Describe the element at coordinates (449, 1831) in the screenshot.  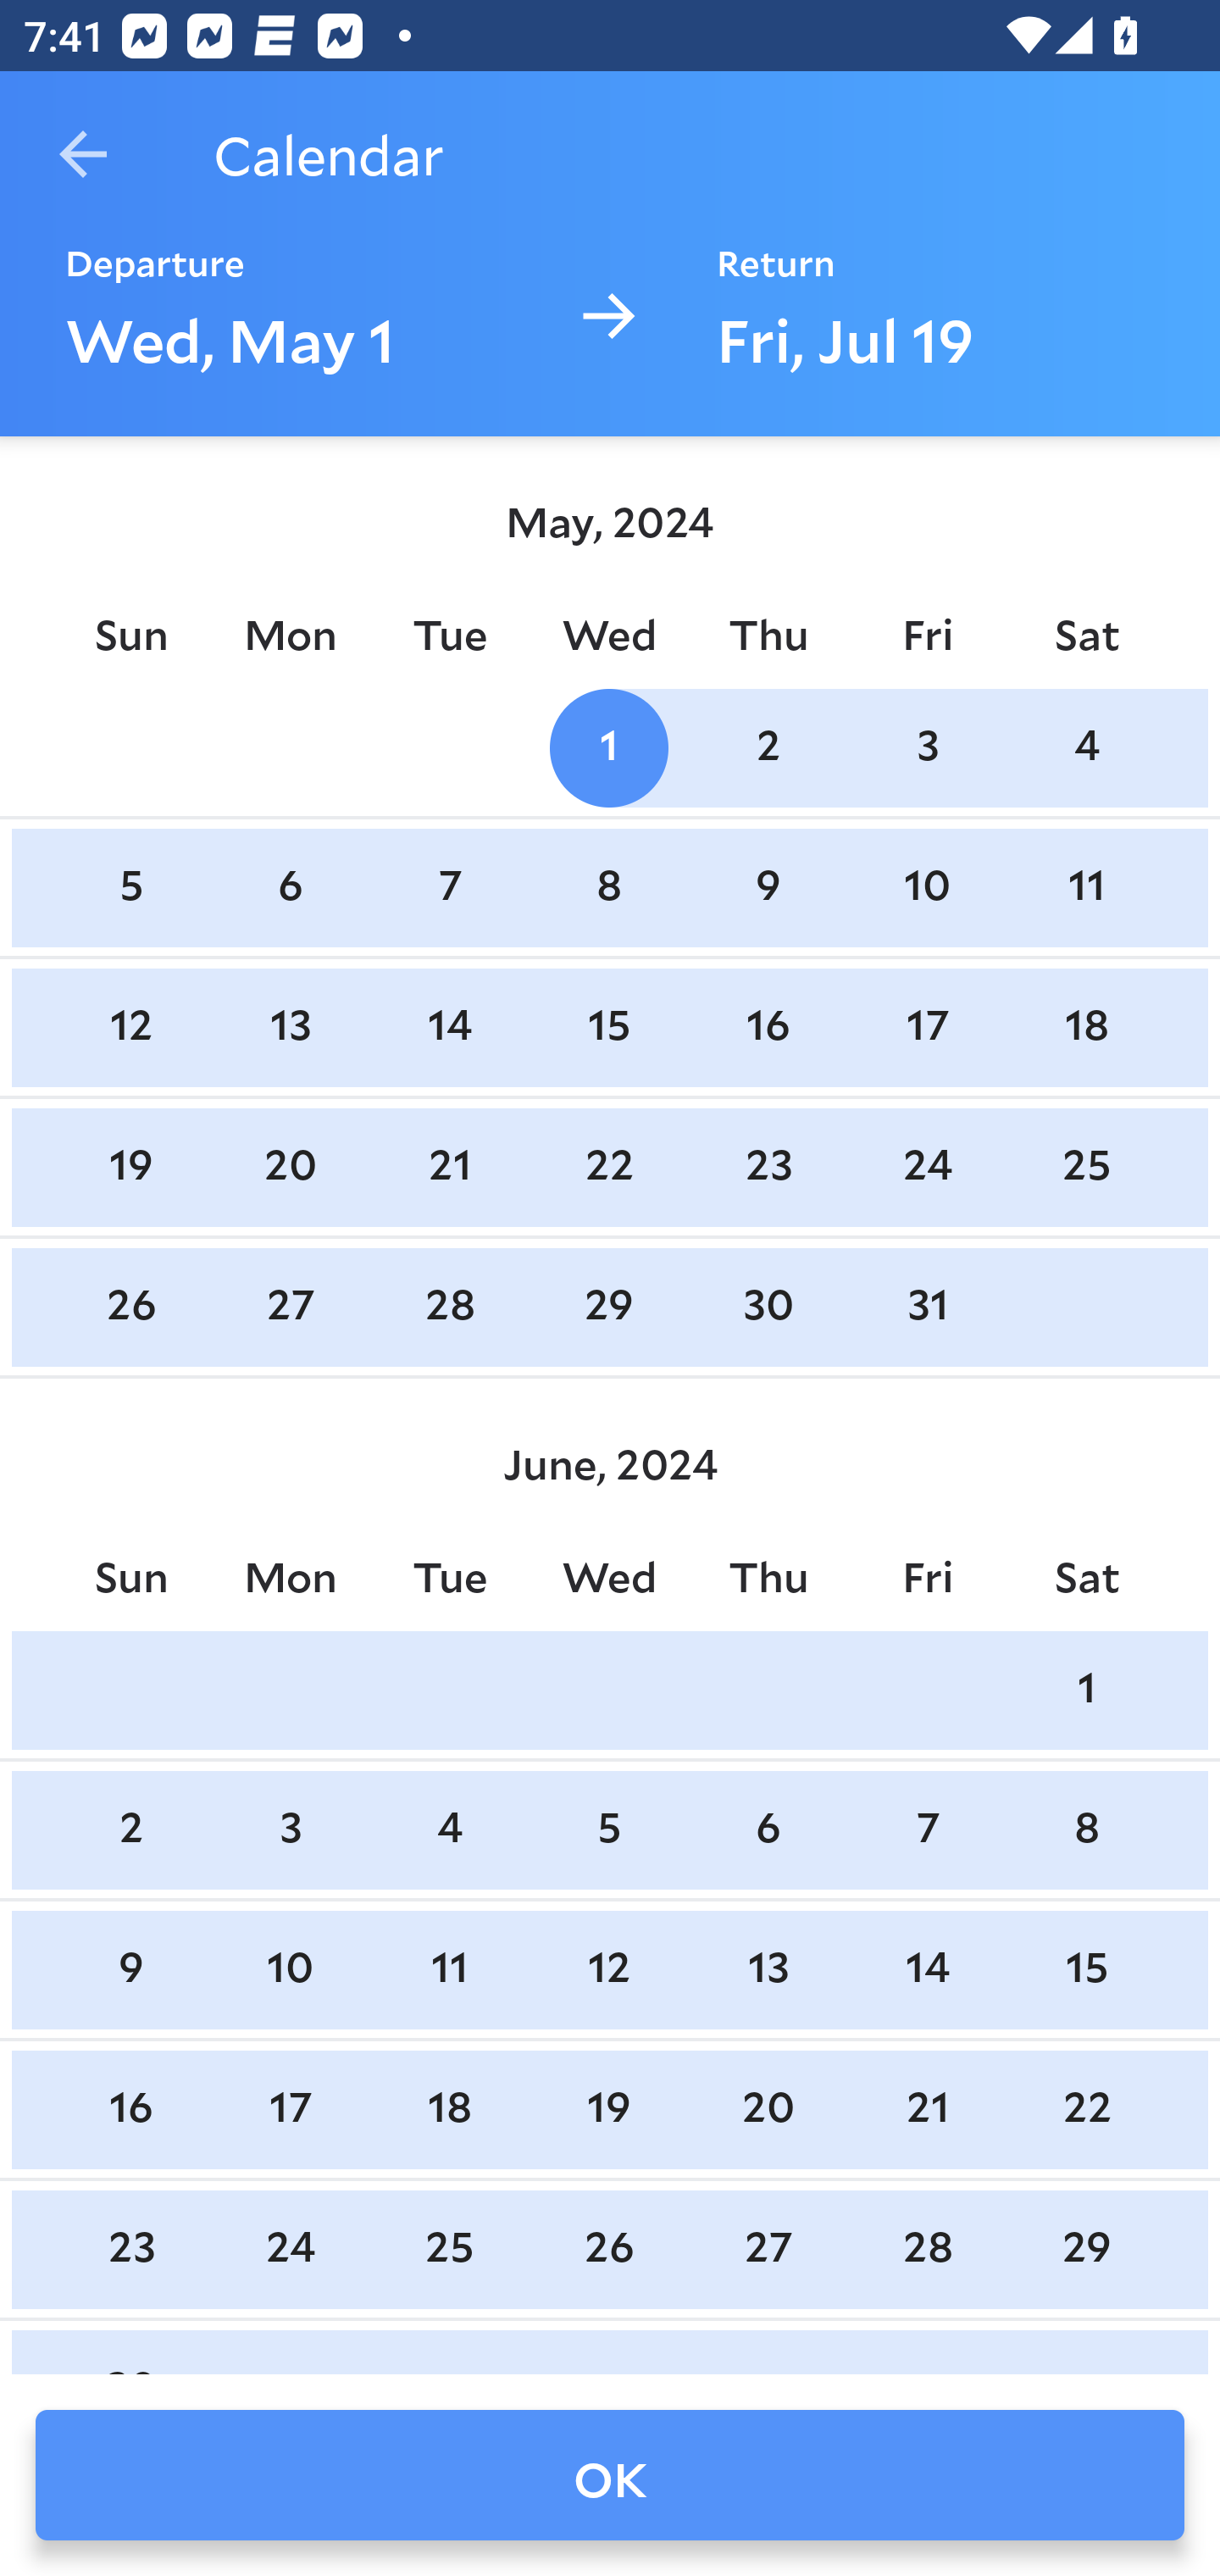
I see `4` at that location.